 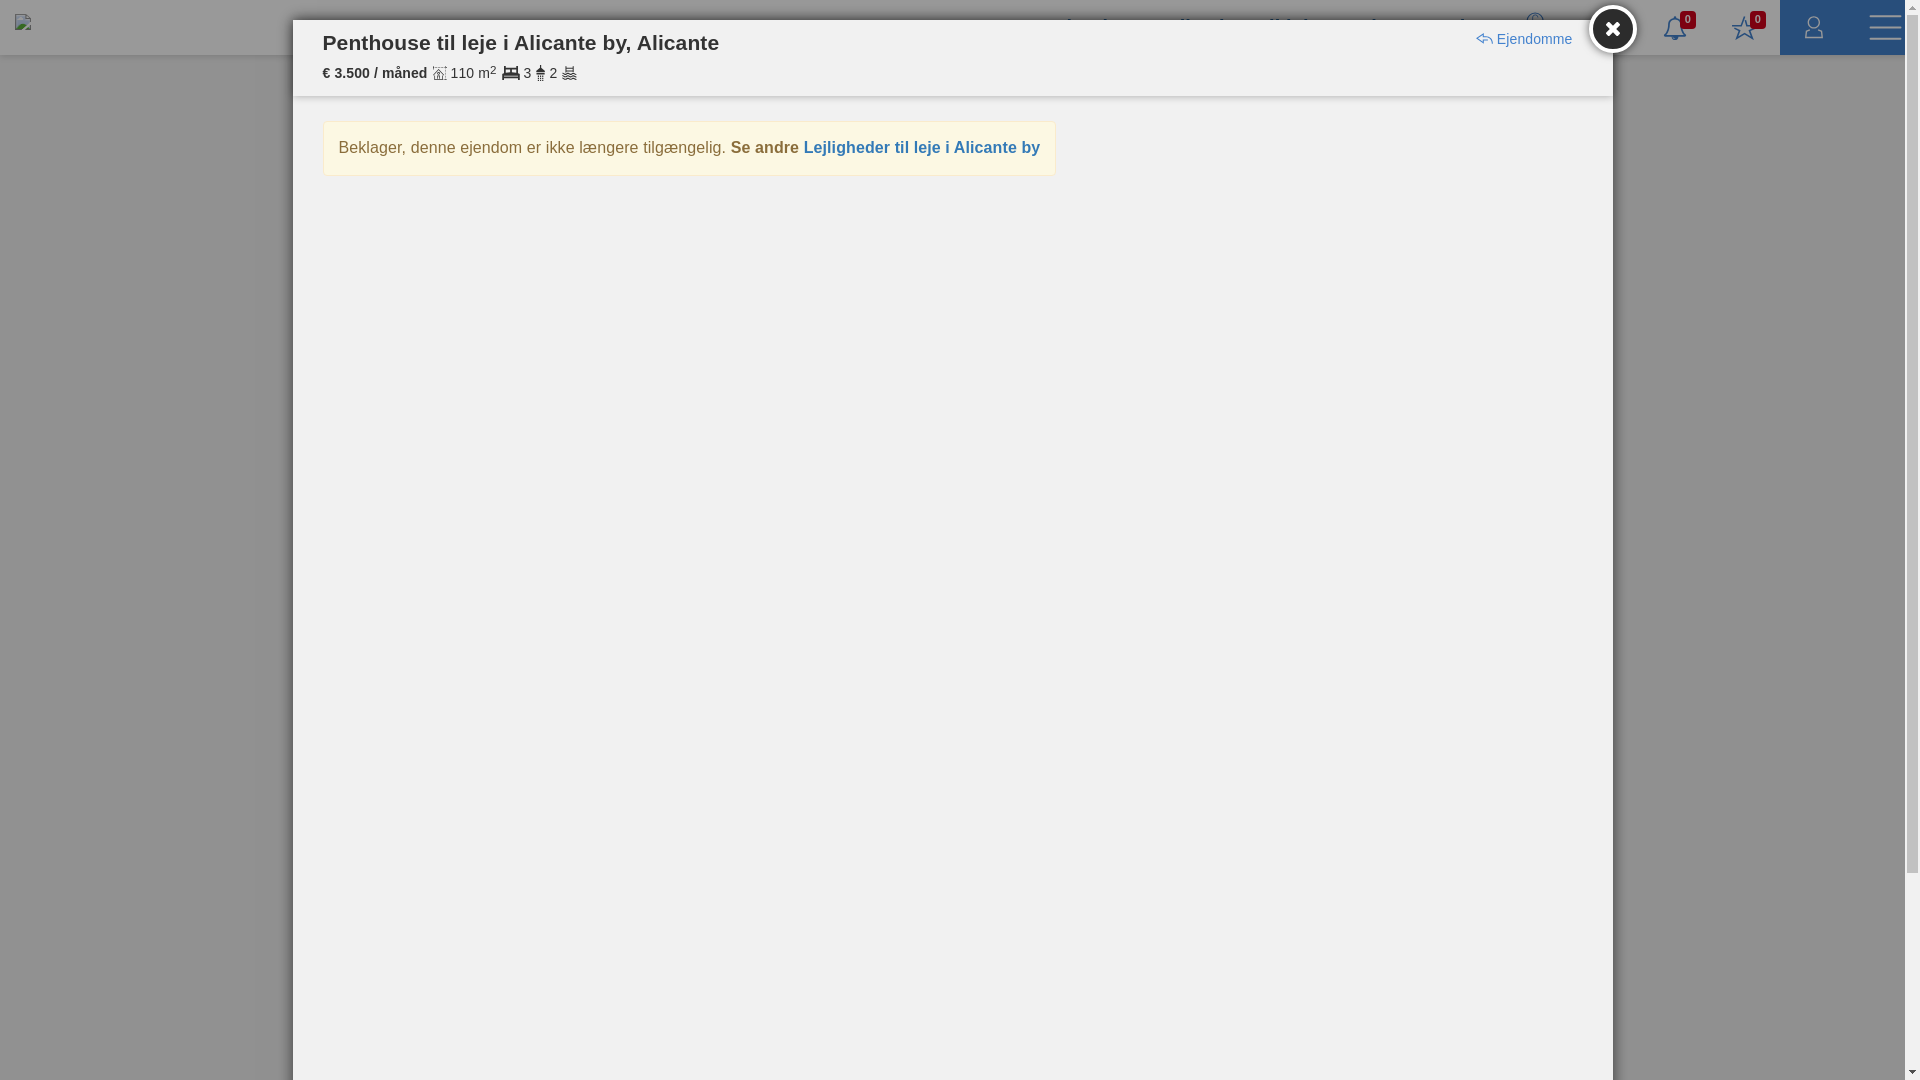 I want to click on Katalog, so click(x=1452, y=26).